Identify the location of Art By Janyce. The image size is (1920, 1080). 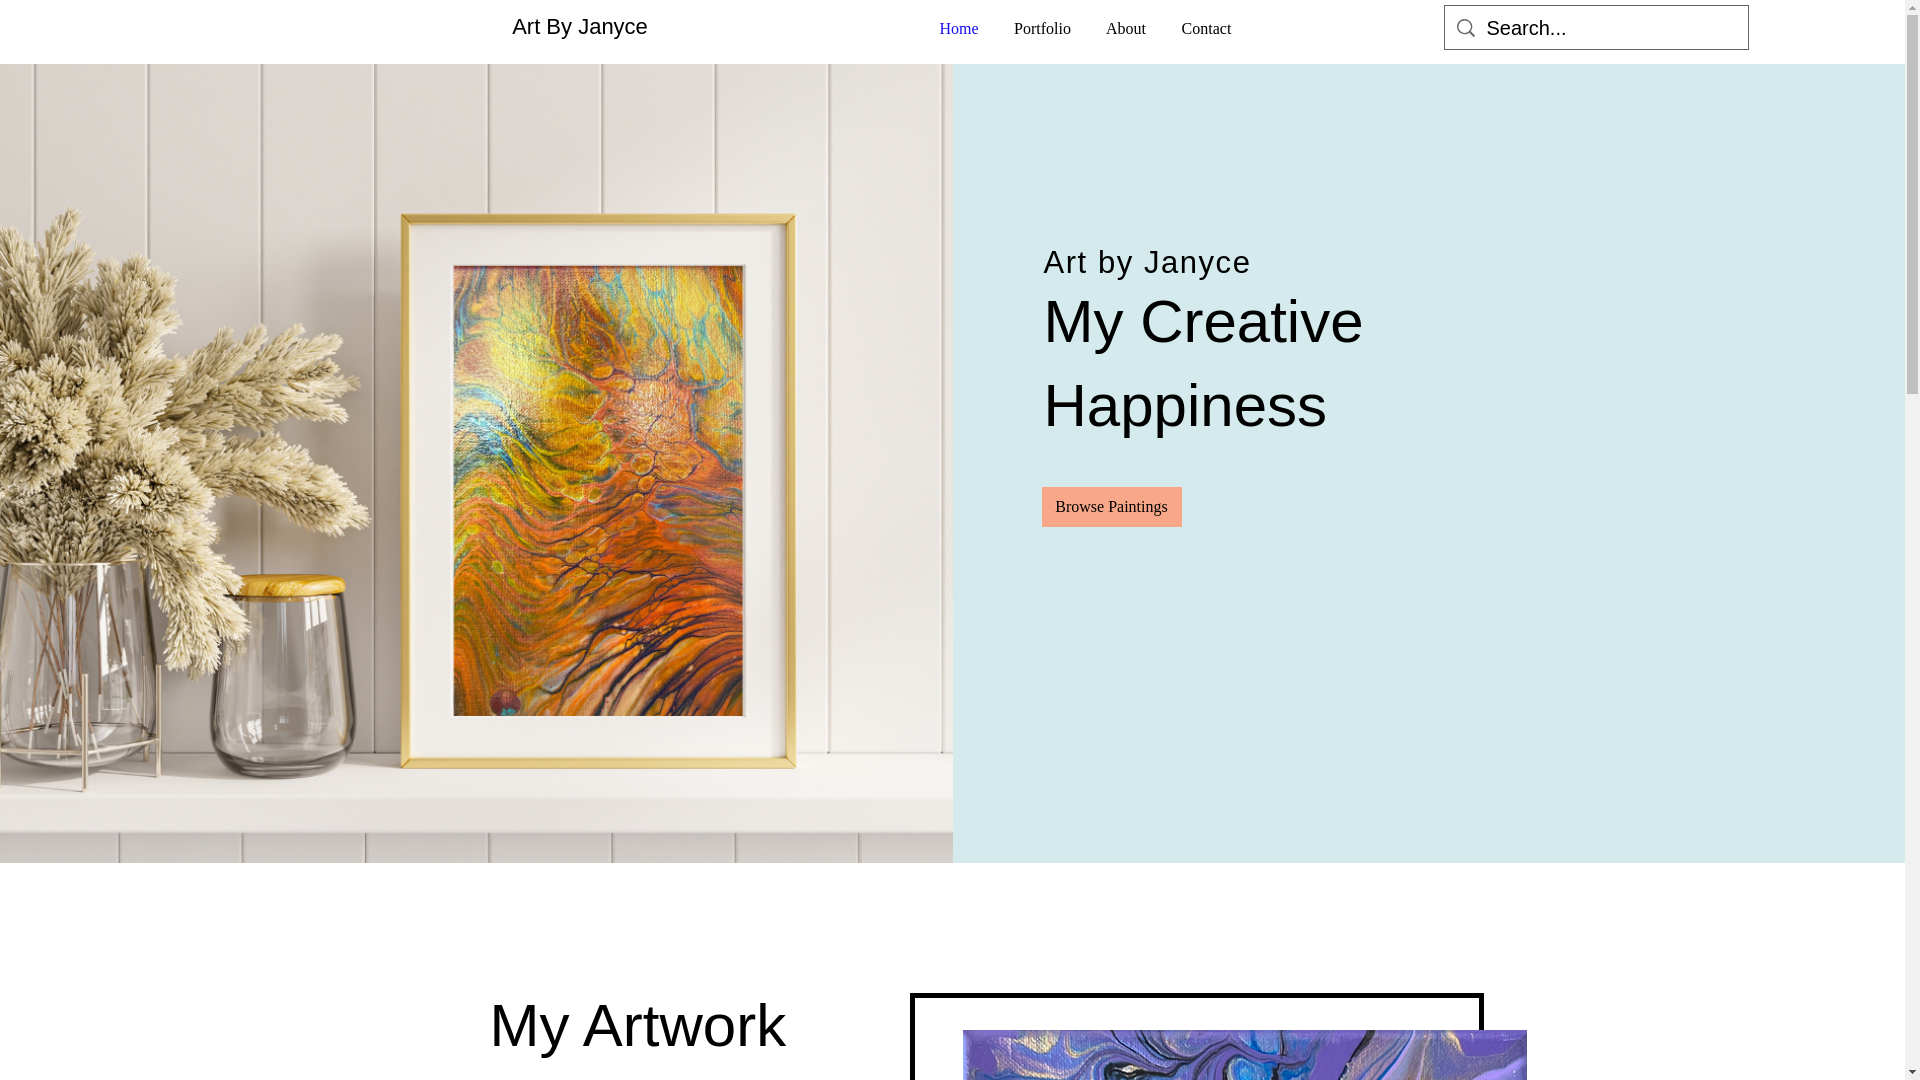
(580, 26).